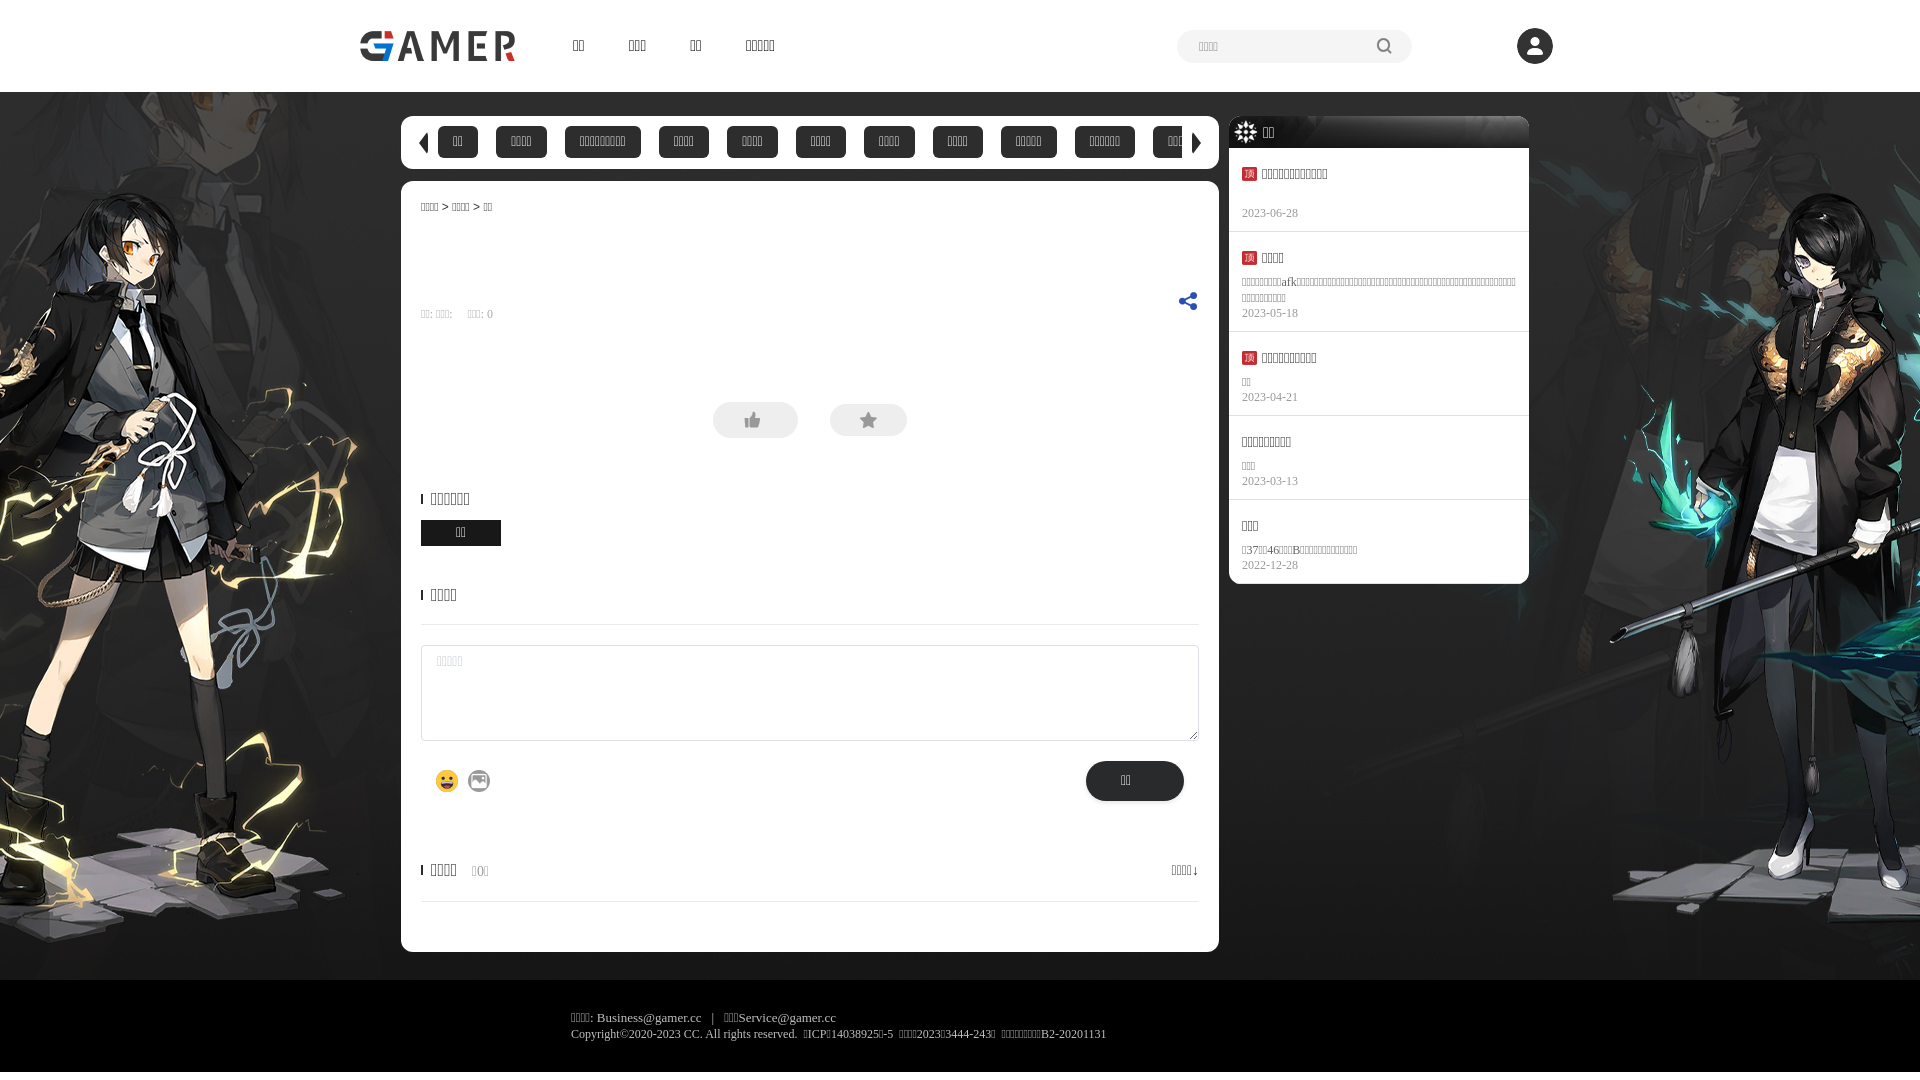  What do you see at coordinates (460, 314) in the screenshot?
I see `   ` at bounding box center [460, 314].